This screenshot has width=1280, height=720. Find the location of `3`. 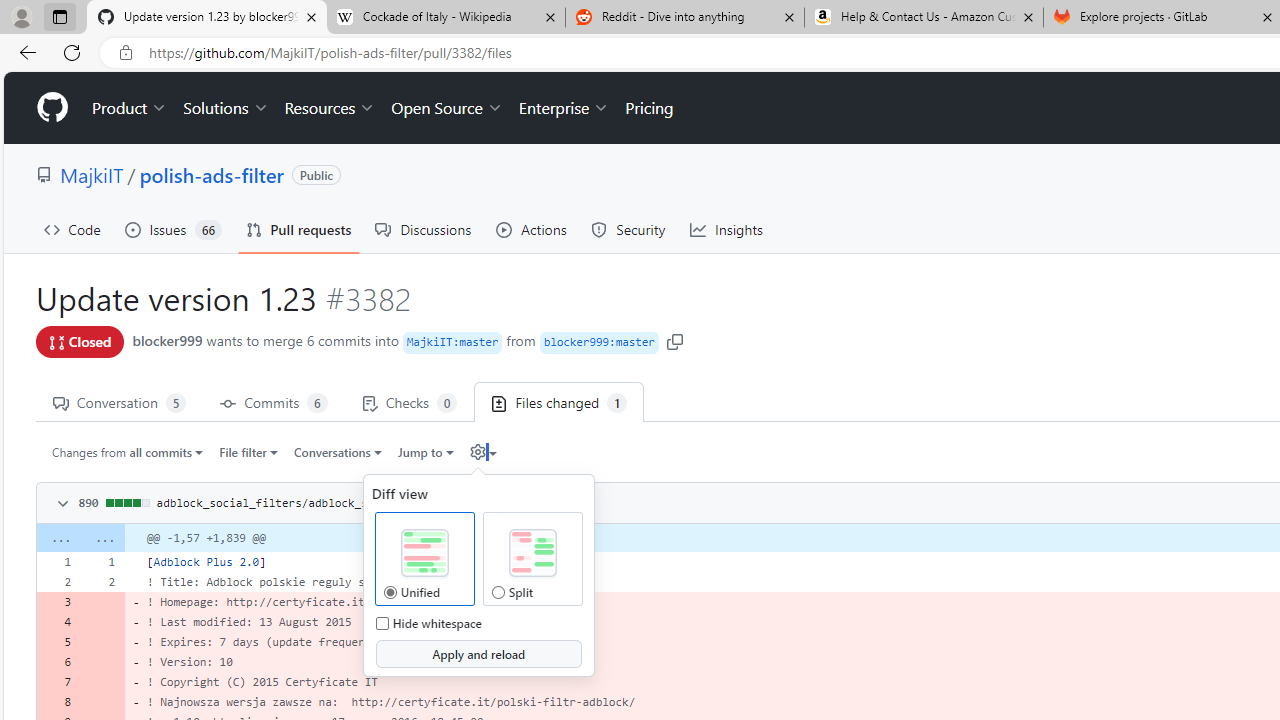

3 is located at coordinates (58, 602).